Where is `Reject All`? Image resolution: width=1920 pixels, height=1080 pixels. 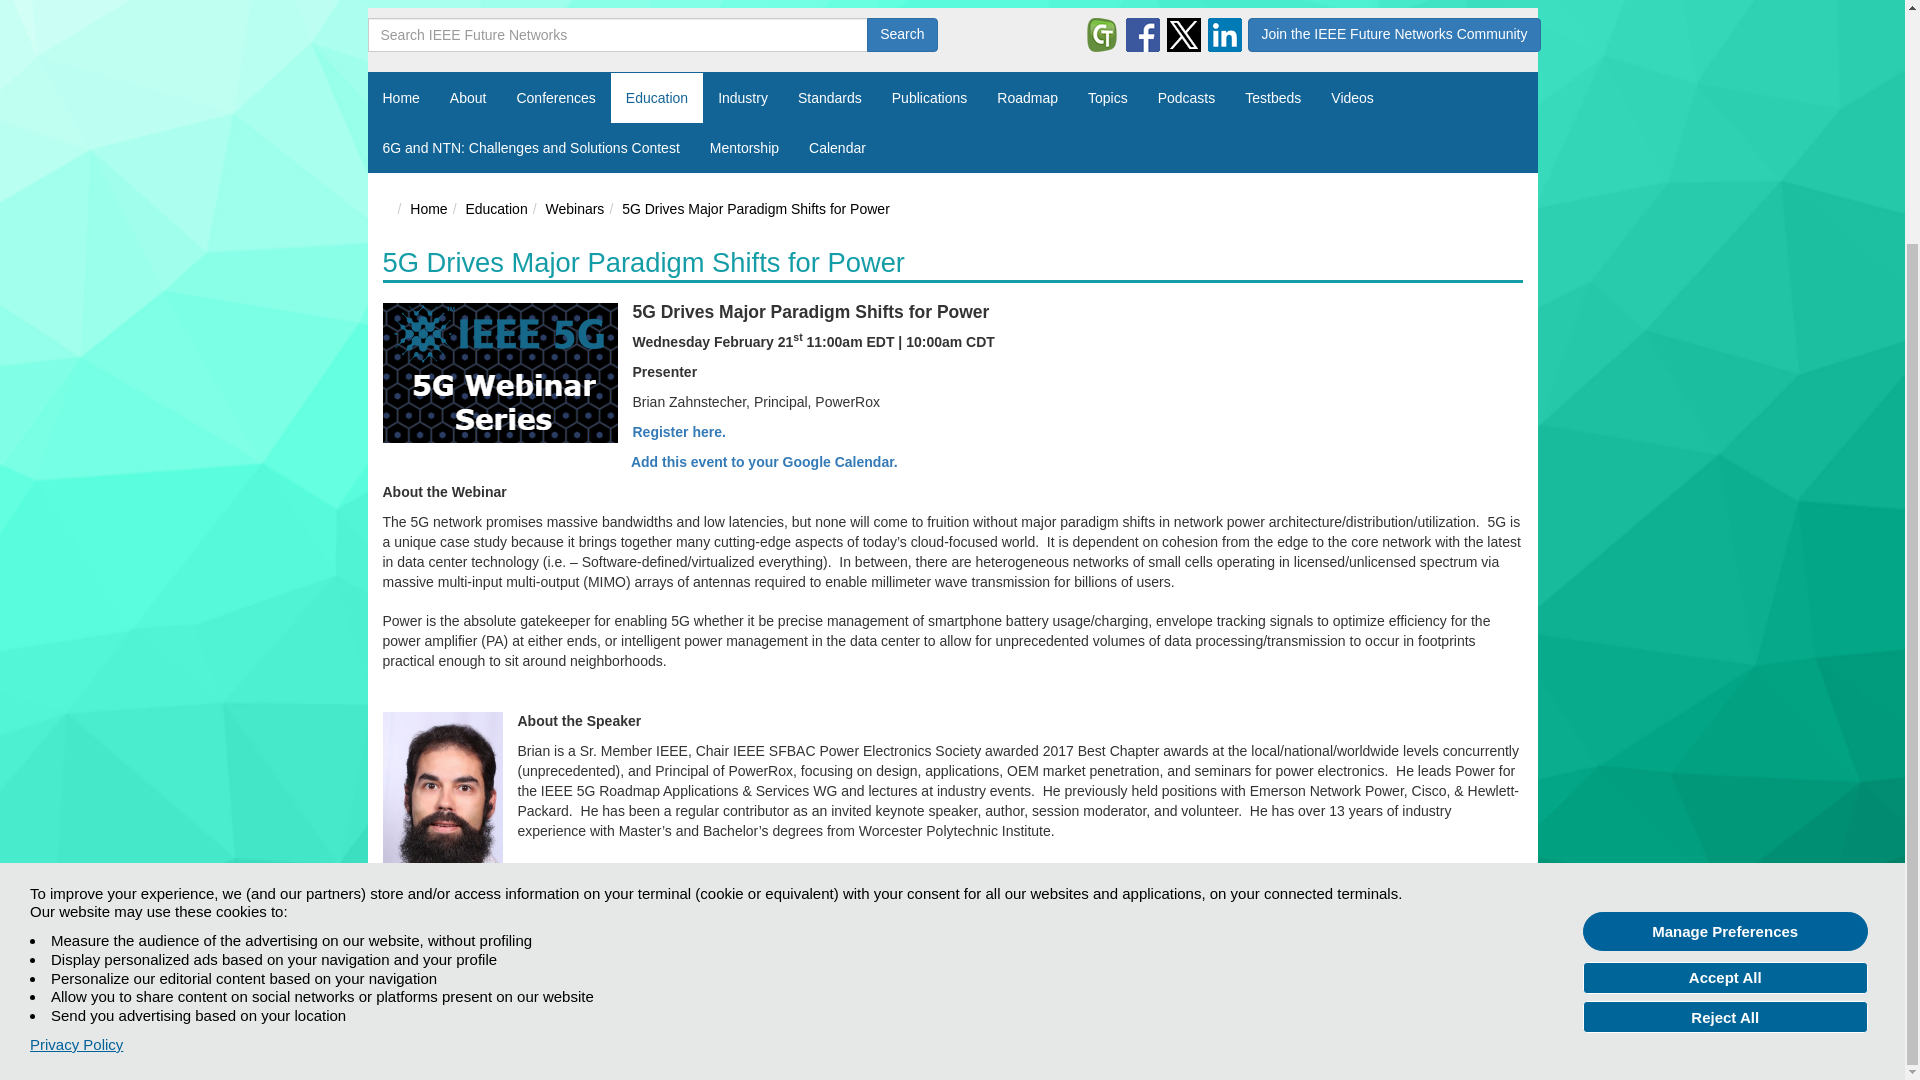 Reject All is located at coordinates (1725, 716).